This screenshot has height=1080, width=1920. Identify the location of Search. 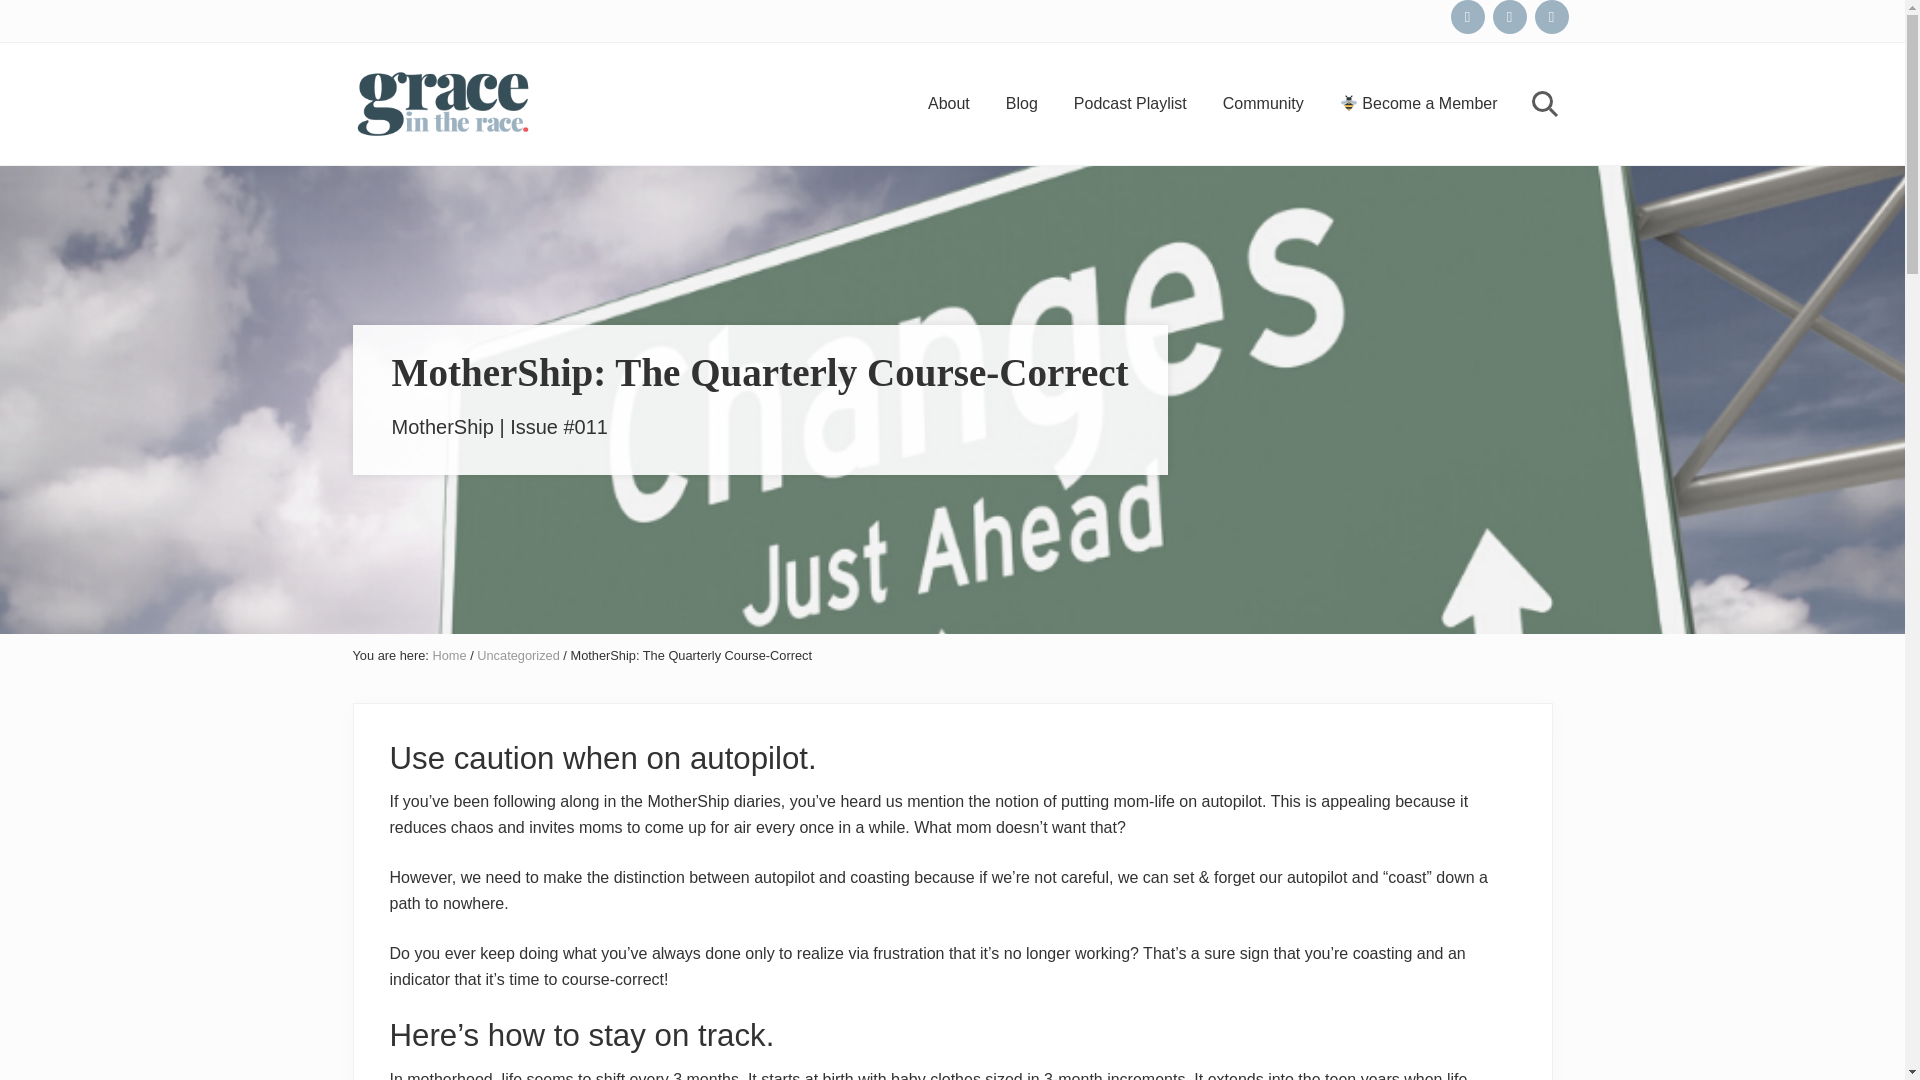
(1542, 102).